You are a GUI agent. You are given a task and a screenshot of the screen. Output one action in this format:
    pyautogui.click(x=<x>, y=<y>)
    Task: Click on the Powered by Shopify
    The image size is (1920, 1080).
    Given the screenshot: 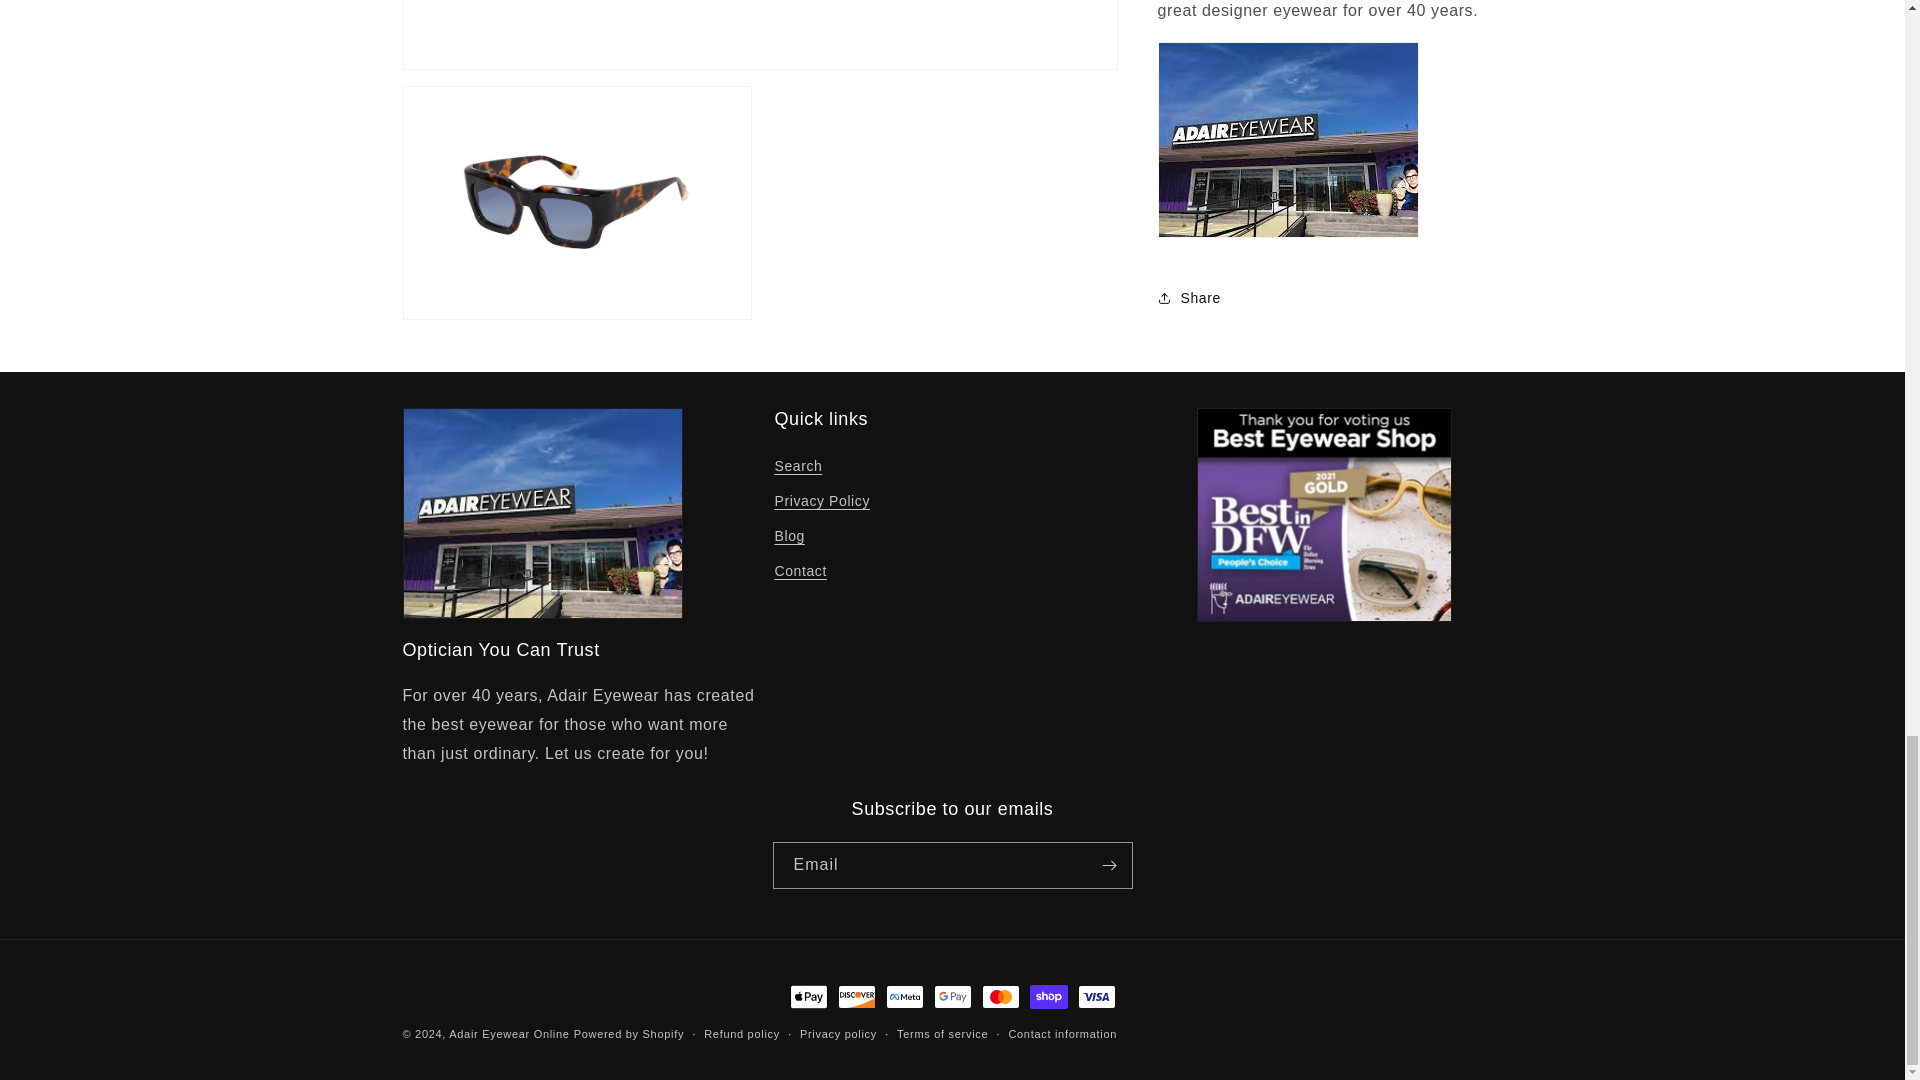 What is the action you would take?
    pyautogui.click(x=628, y=1034)
    